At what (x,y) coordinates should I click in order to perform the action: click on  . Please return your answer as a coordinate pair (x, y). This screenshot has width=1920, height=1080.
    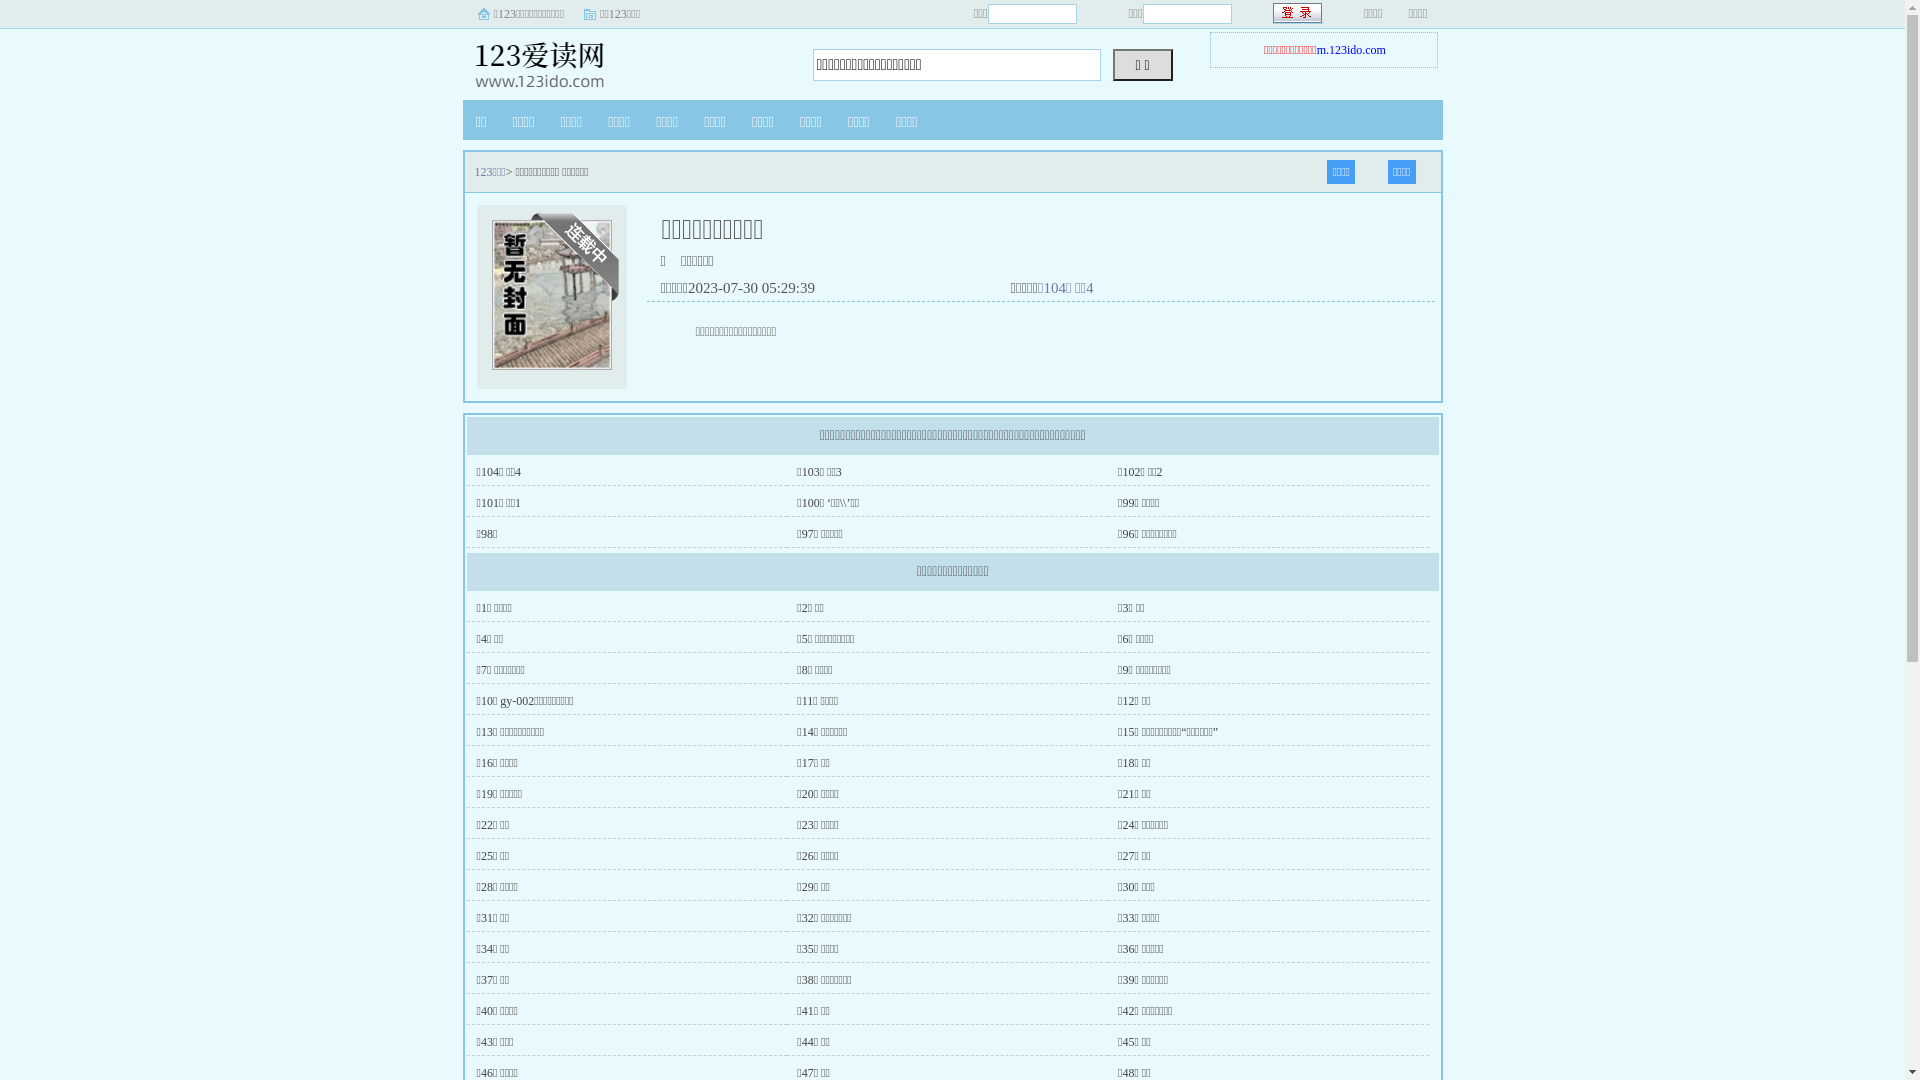
    Looking at the image, I should click on (1298, 14).